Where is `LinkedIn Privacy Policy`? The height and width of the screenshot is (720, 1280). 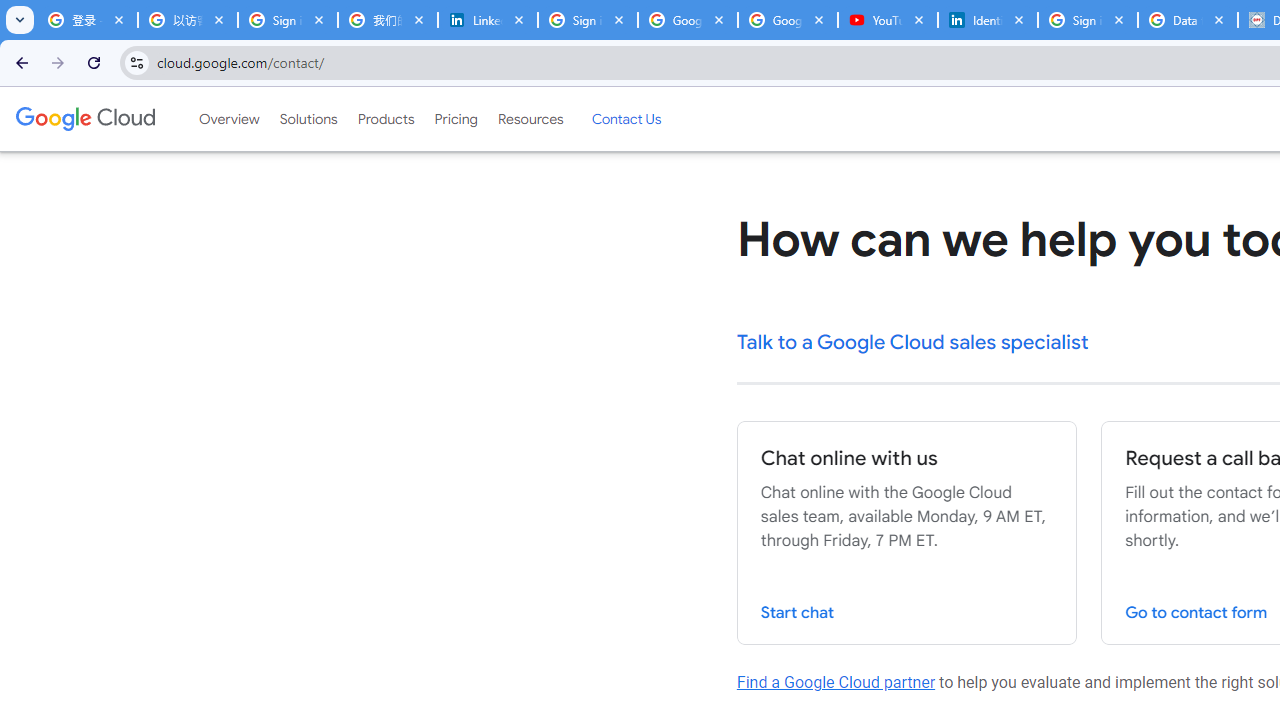
LinkedIn Privacy Policy is located at coordinates (487, 20).